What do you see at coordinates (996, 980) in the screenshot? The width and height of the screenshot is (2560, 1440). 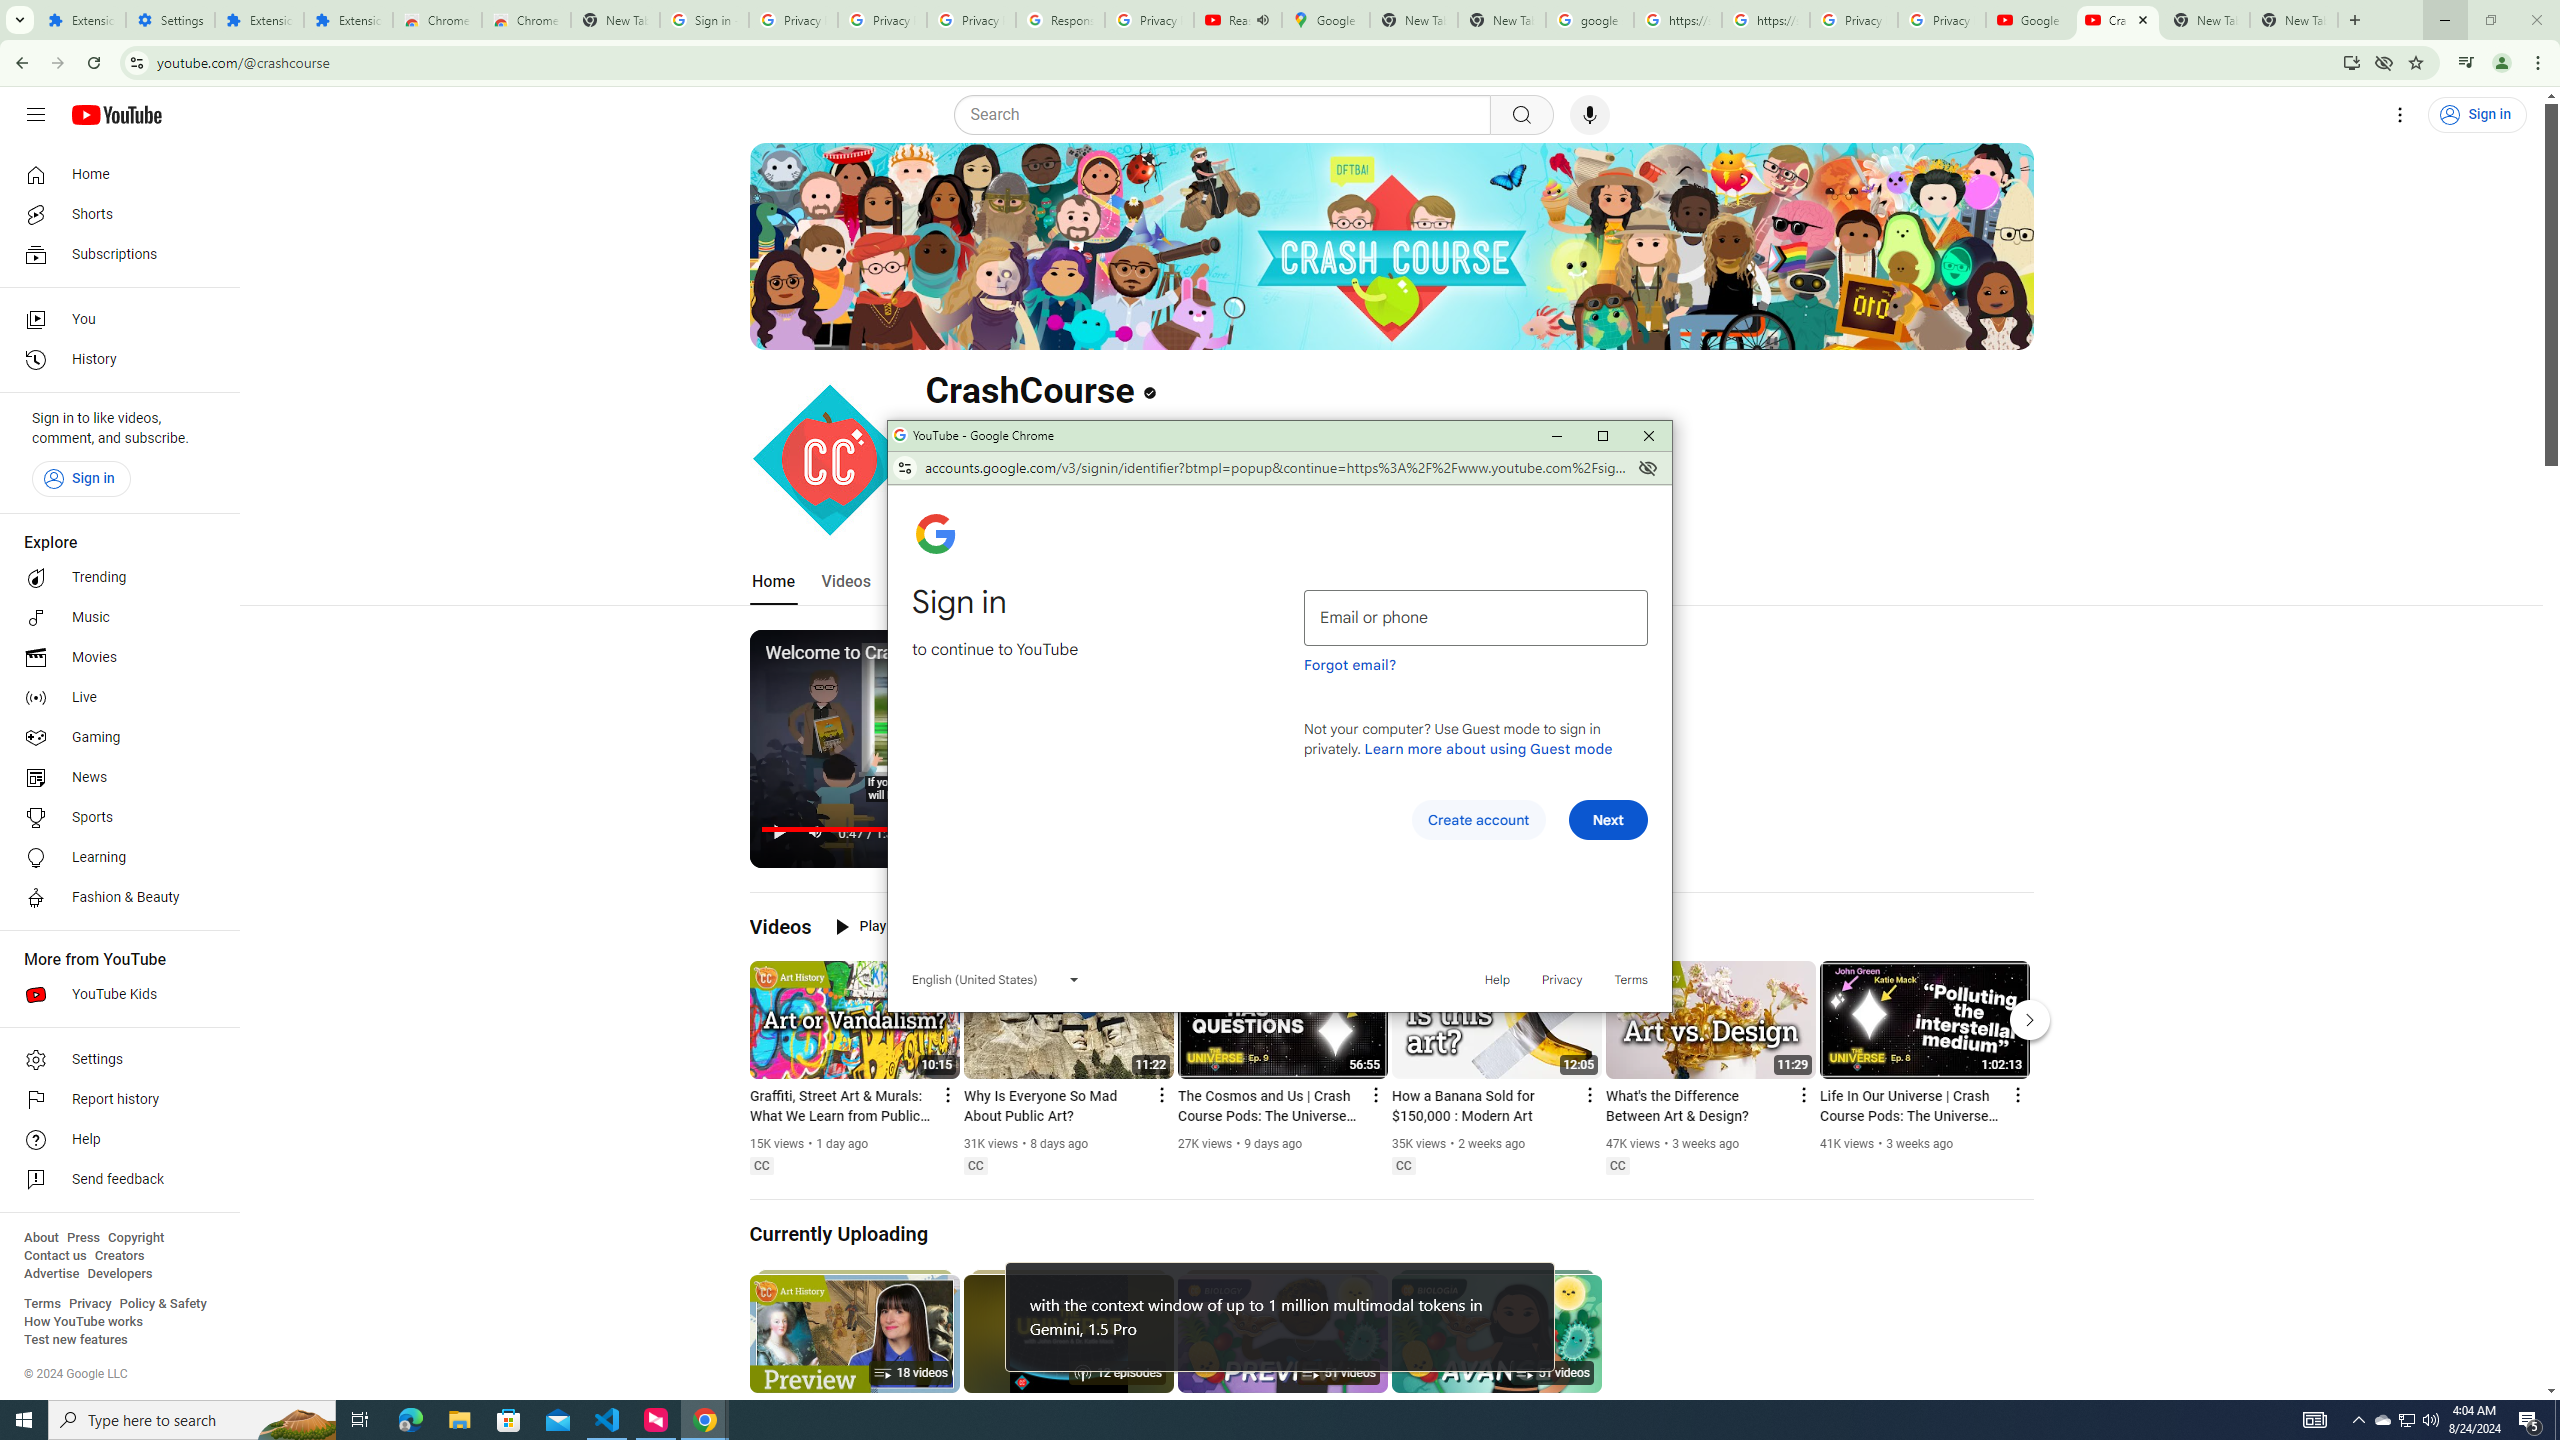 I see `English (United States)` at bounding box center [996, 980].